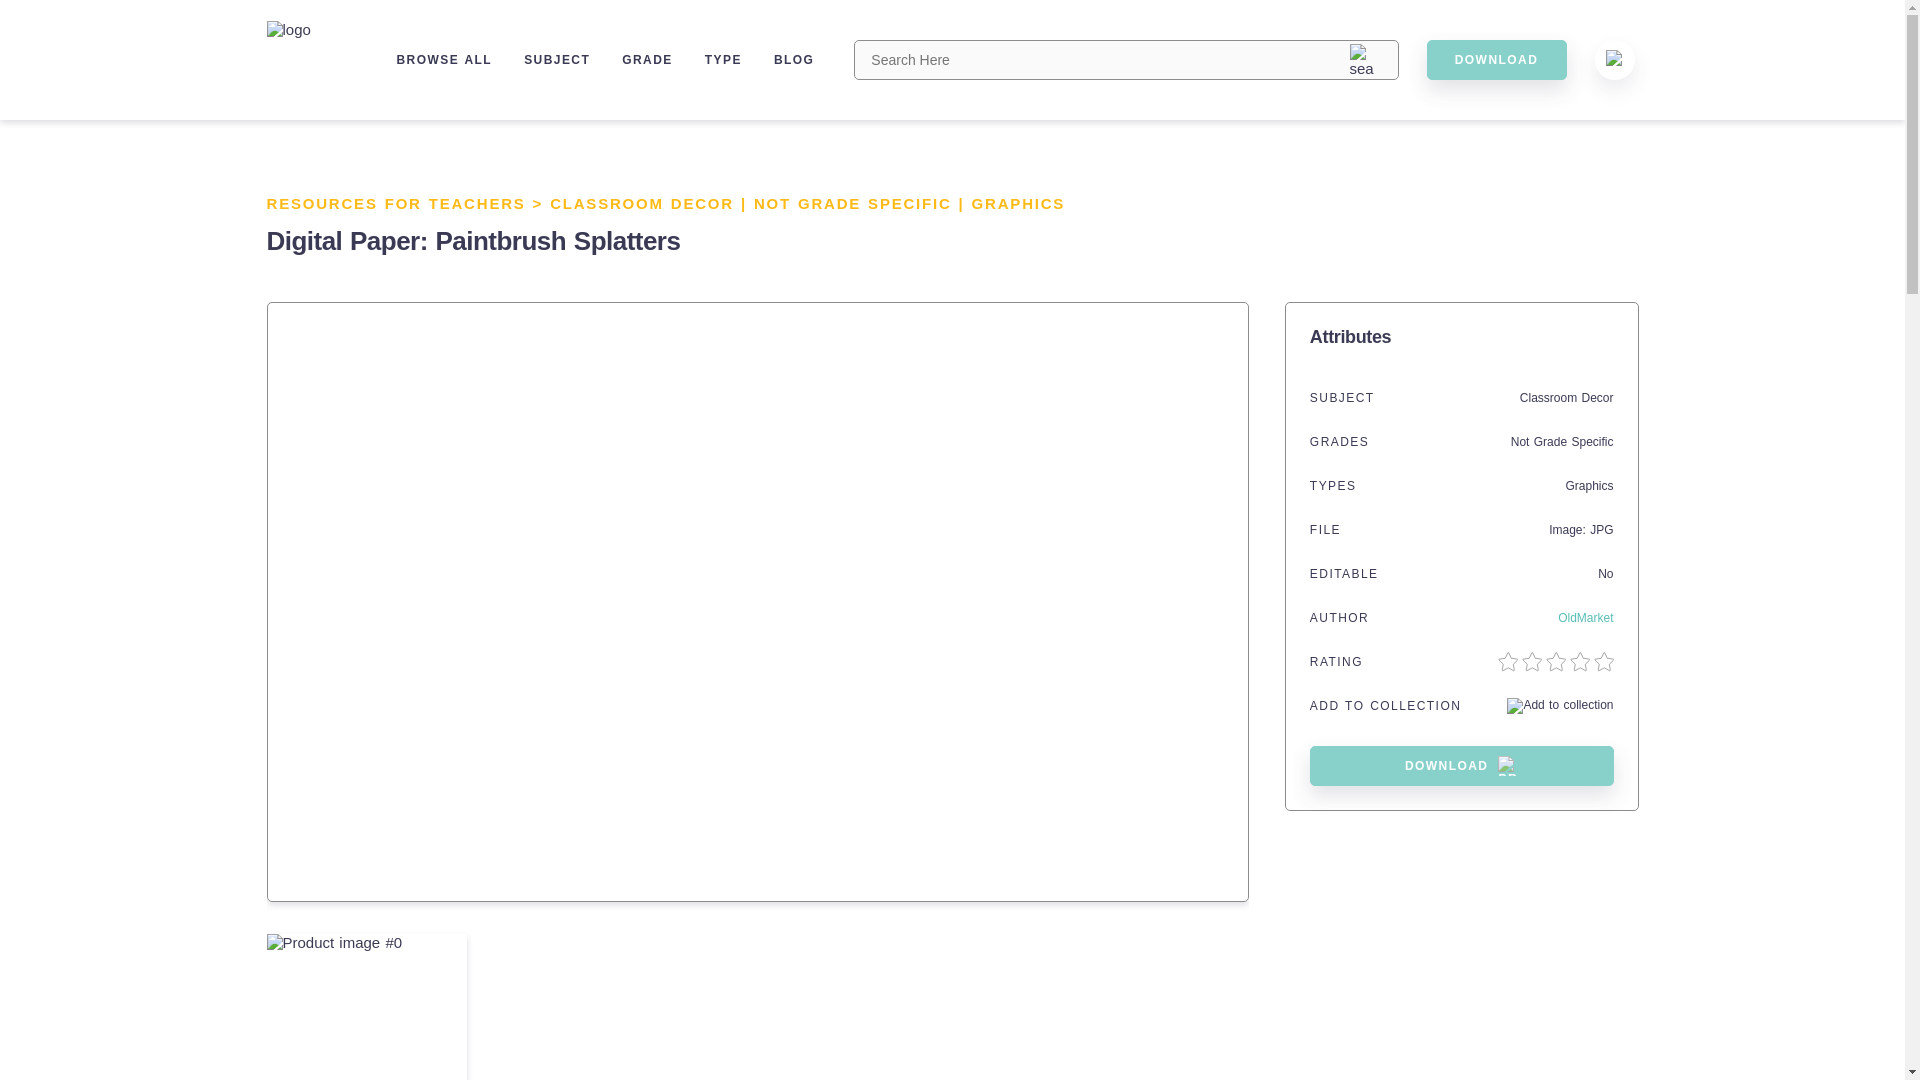  I want to click on GRAPHICS, so click(1018, 203).